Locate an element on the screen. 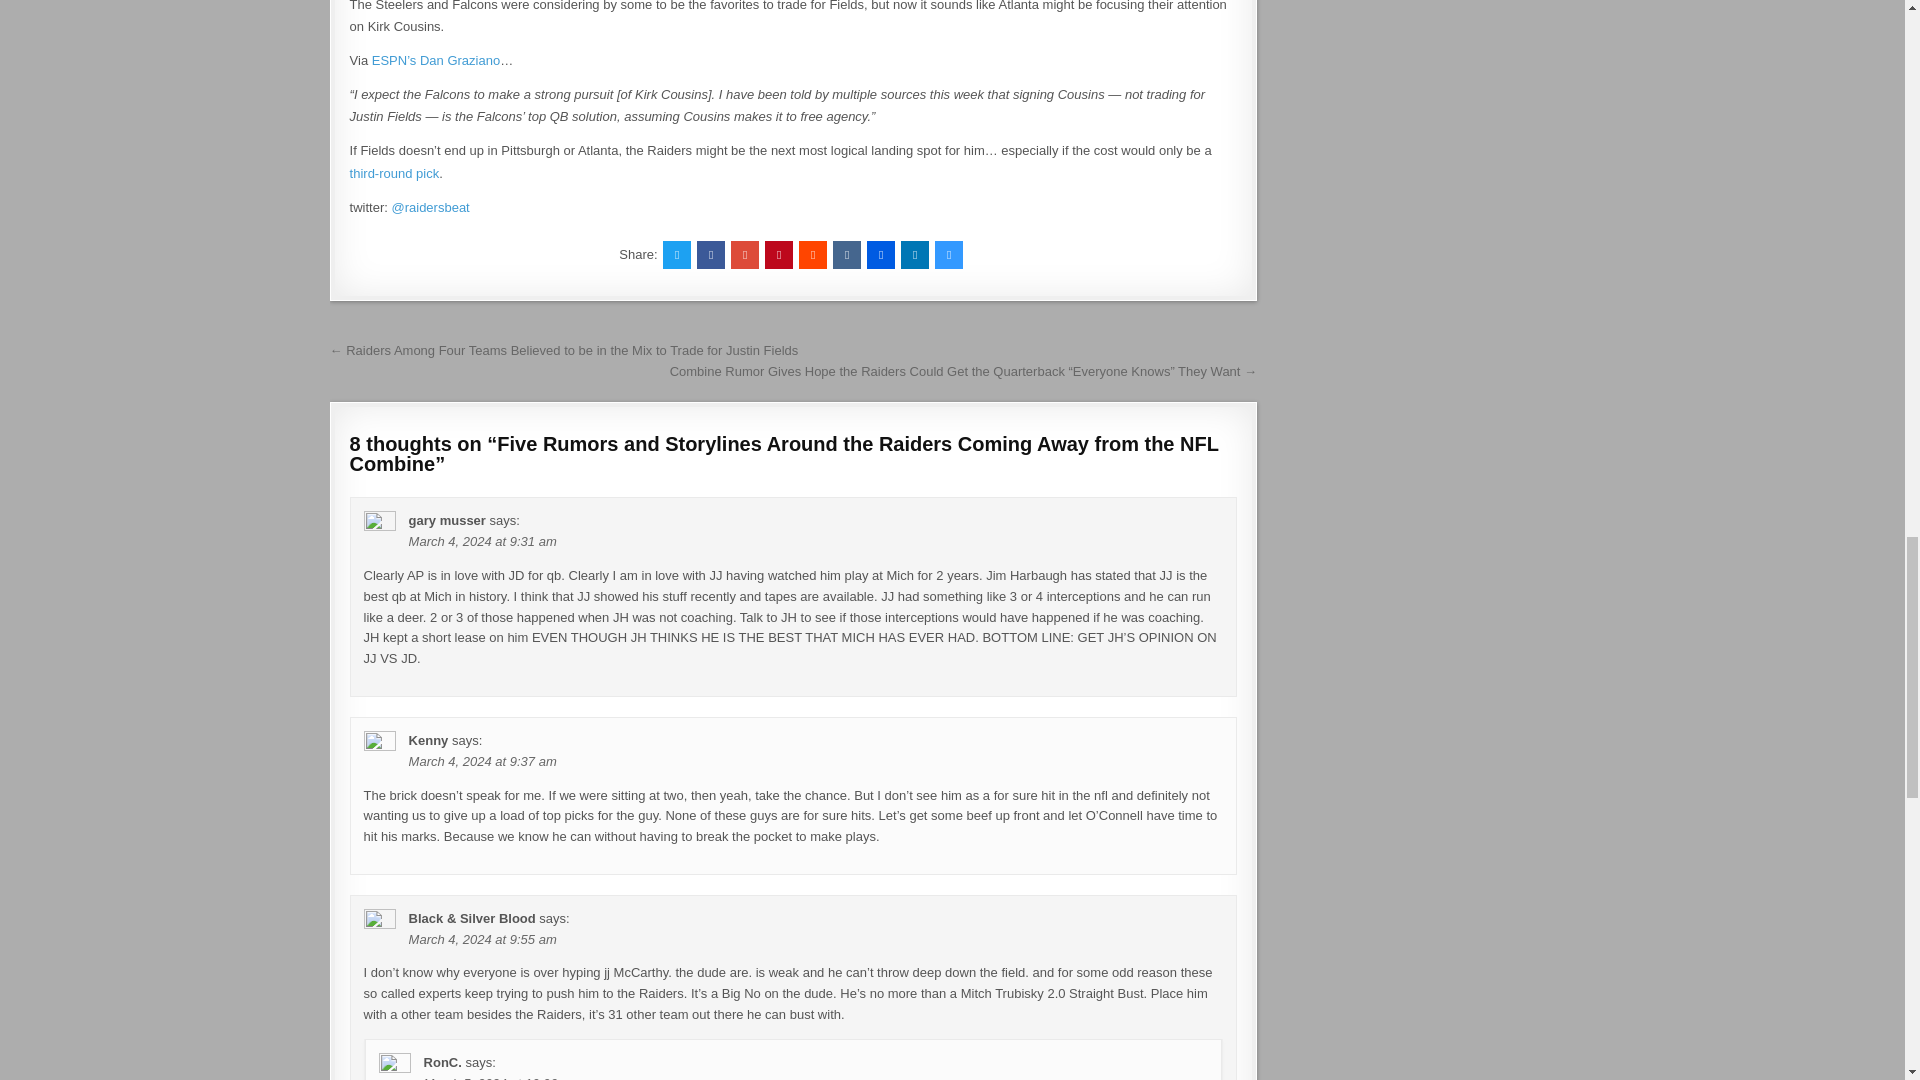 The width and height of the screenshot is (1920, 1080). Tweet This! is located at coordinates (676, 254).